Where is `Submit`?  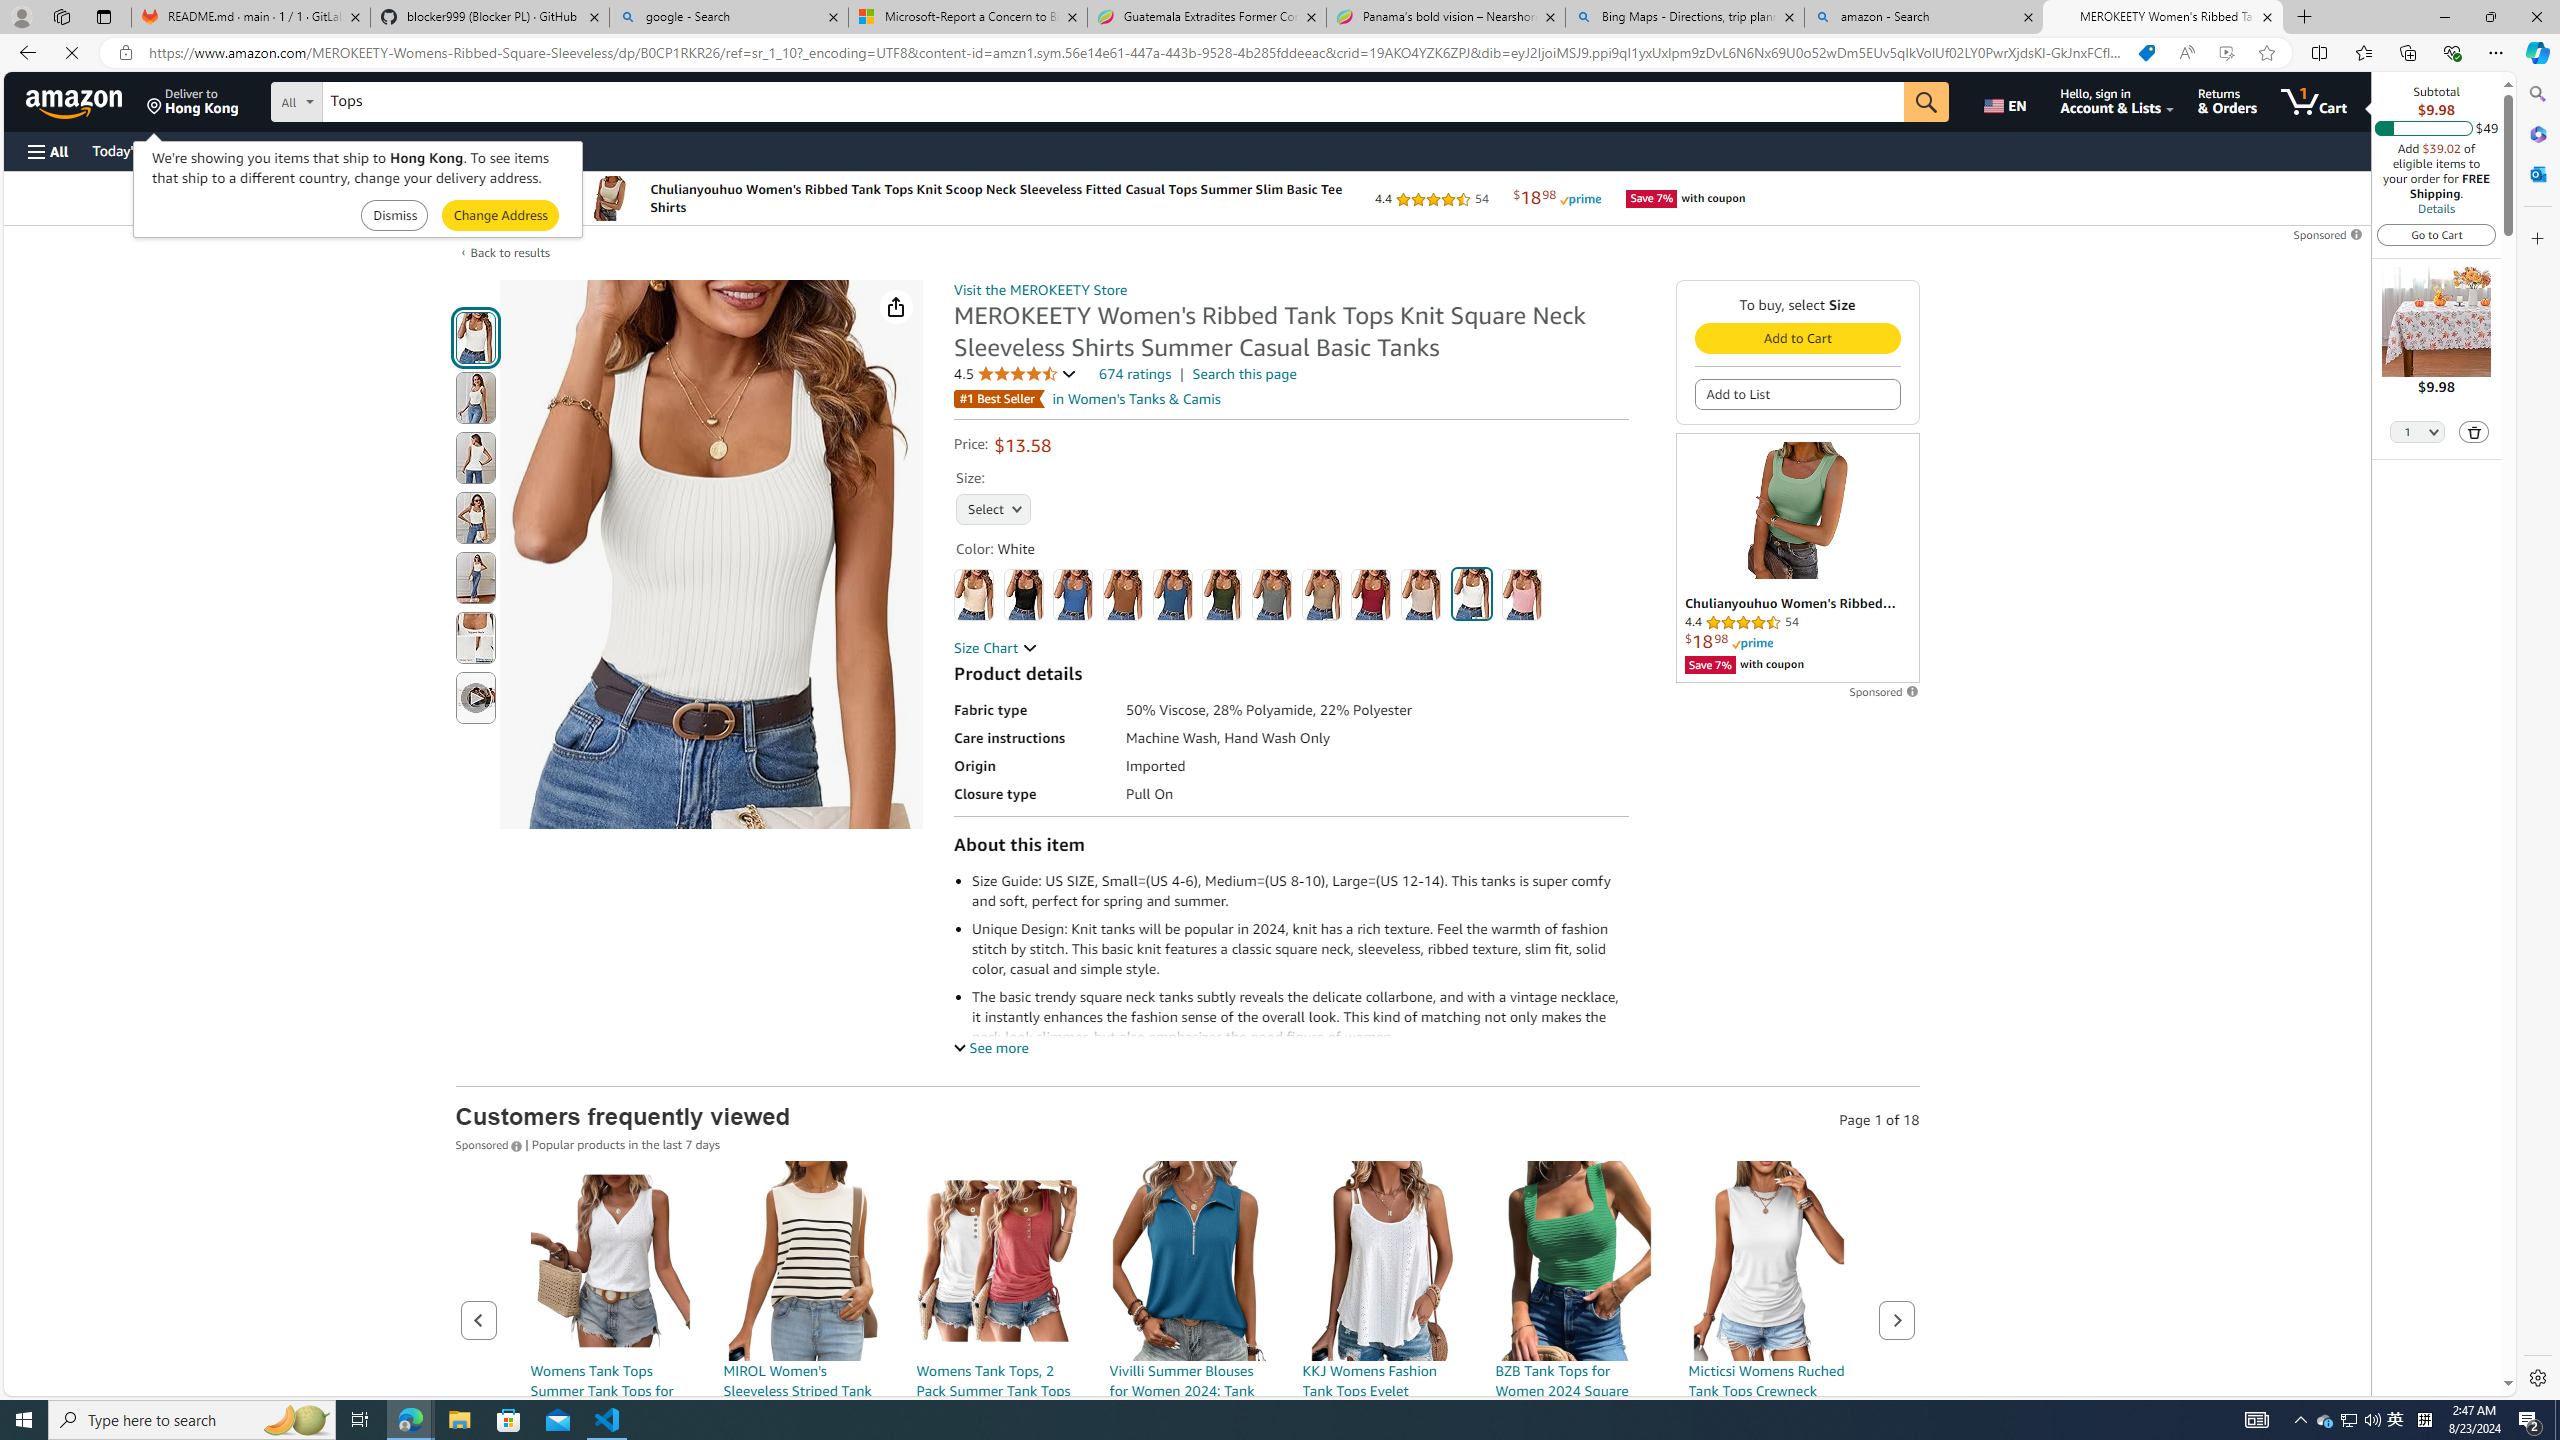 Submit is located at coordinates (500, 216).